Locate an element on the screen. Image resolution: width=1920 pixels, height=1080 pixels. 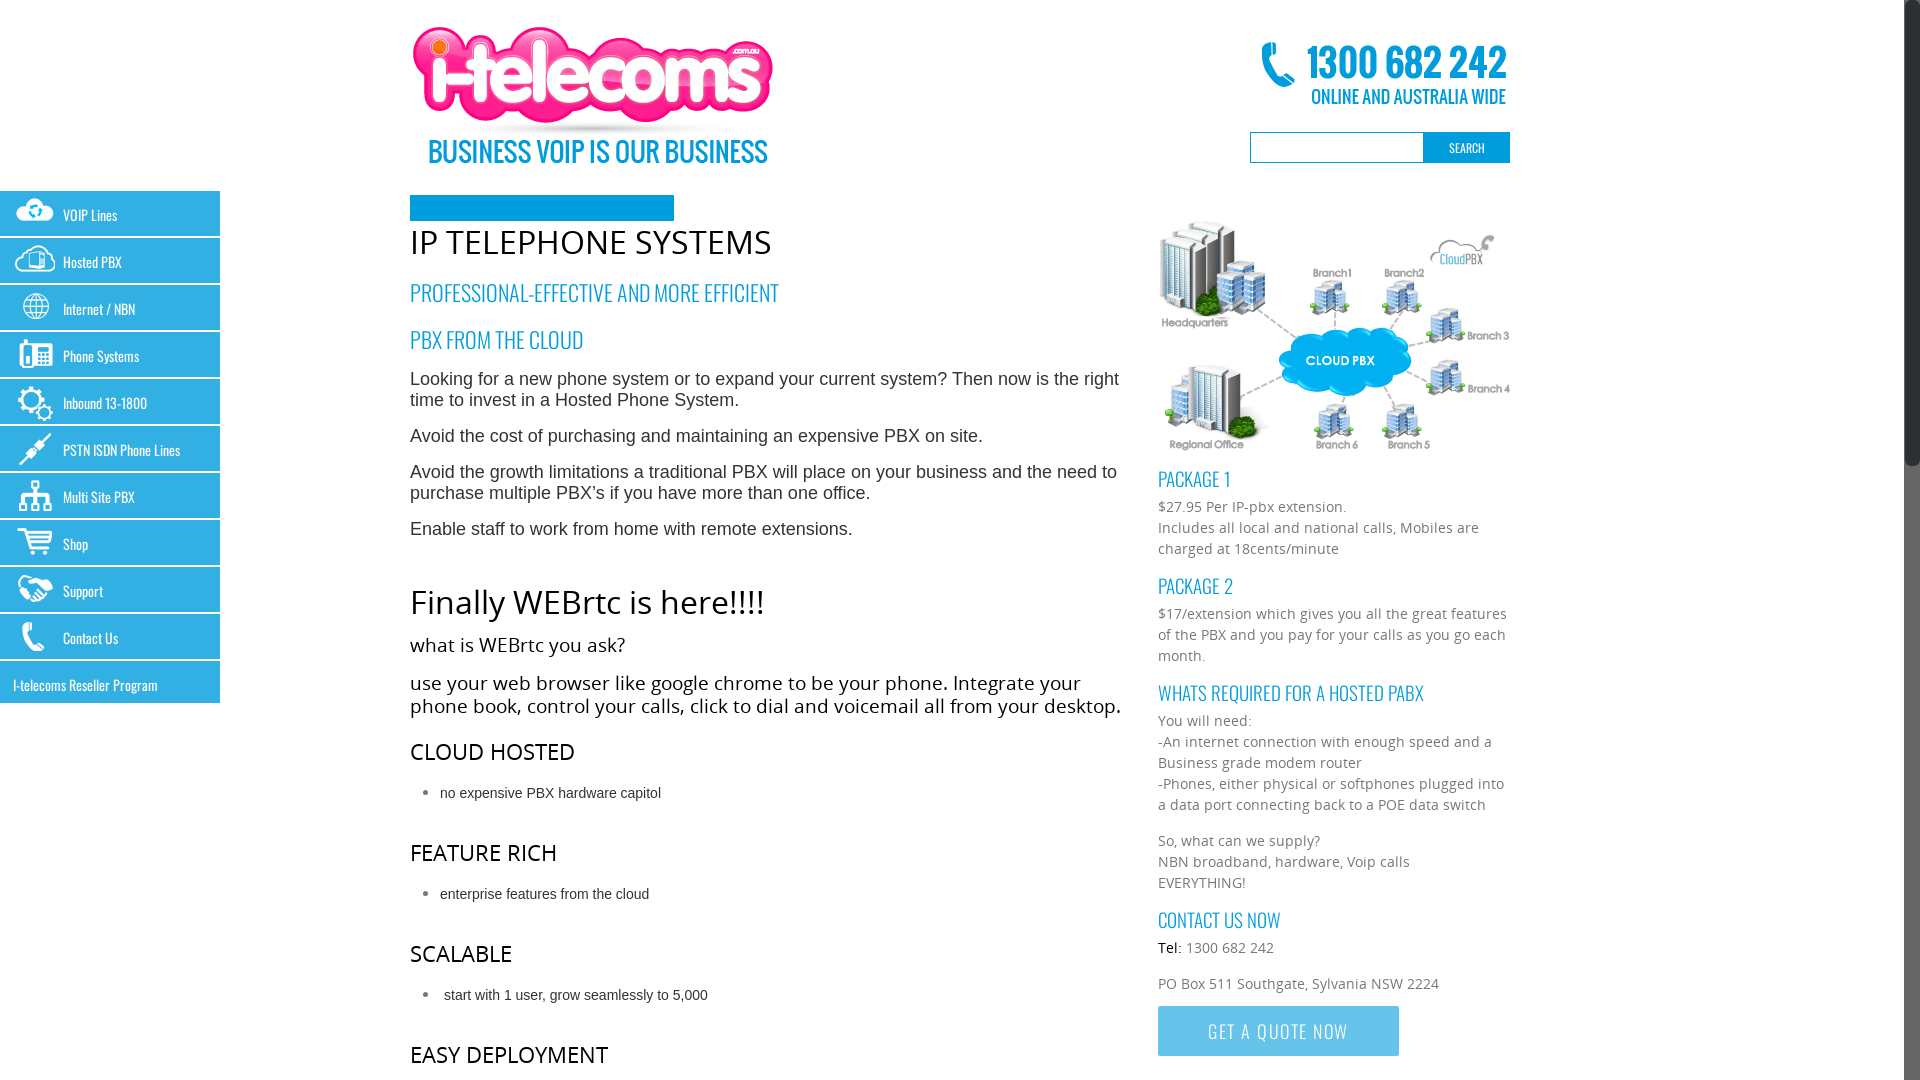
Support is located at coordinates (110, 590).